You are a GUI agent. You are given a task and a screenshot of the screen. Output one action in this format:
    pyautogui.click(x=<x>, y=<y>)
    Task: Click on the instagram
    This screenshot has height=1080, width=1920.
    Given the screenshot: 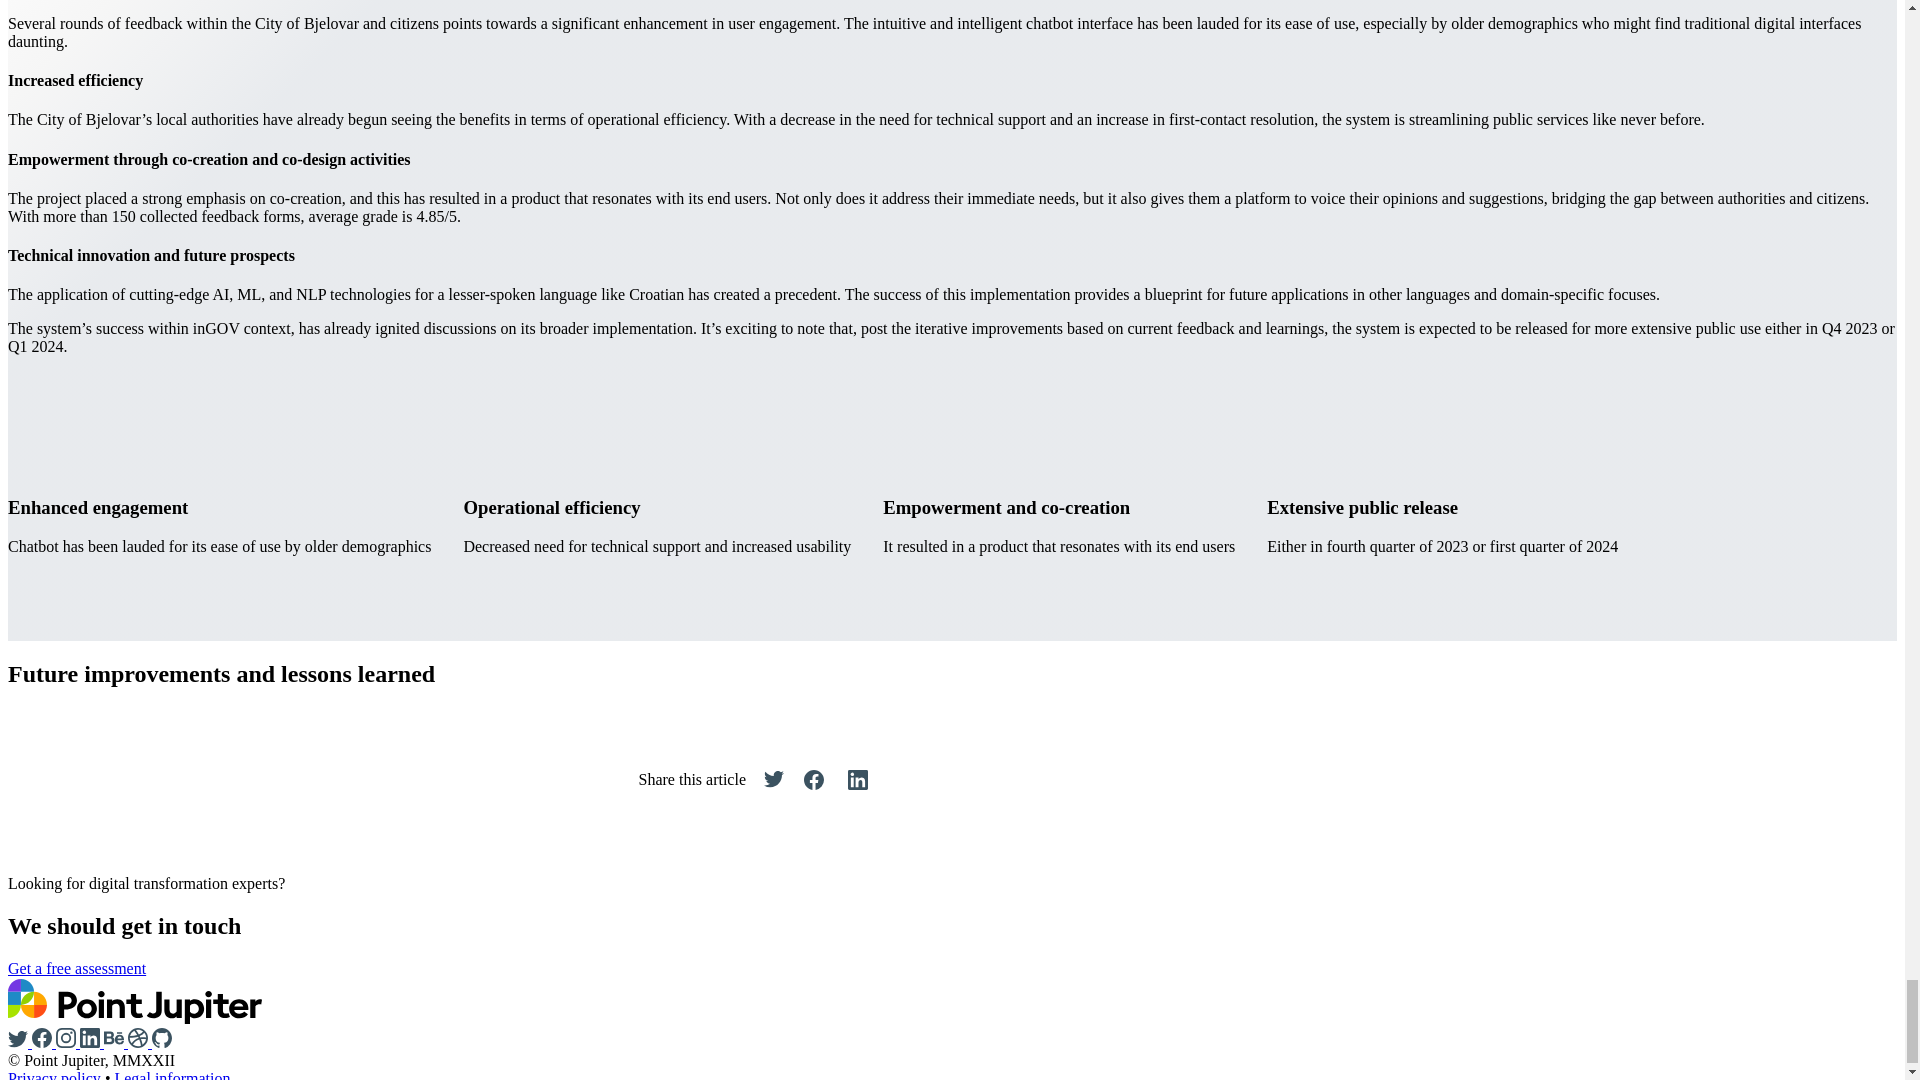 What is the action you would take?
    pyautogui.click(x=66, y=1038)
    